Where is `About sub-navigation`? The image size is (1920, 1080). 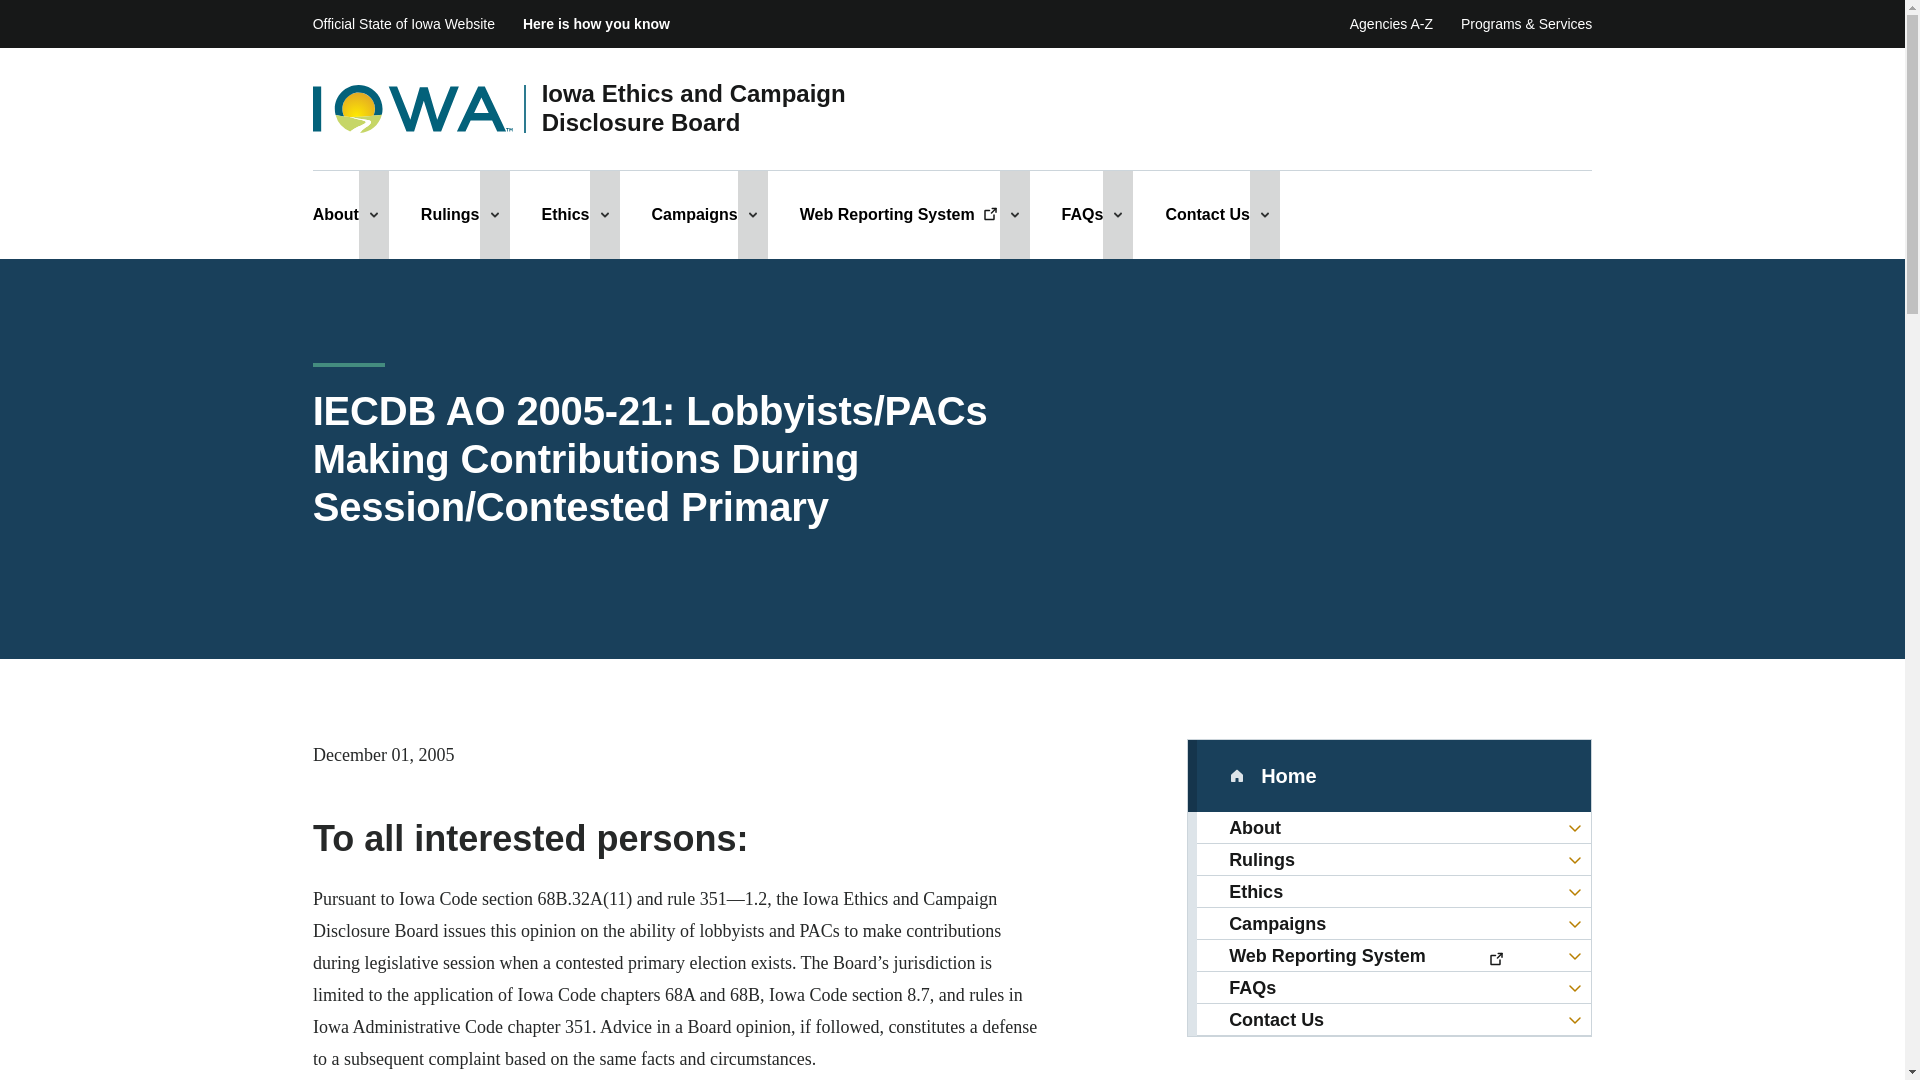
About sub-navigation is located at coordinates (374, 214).